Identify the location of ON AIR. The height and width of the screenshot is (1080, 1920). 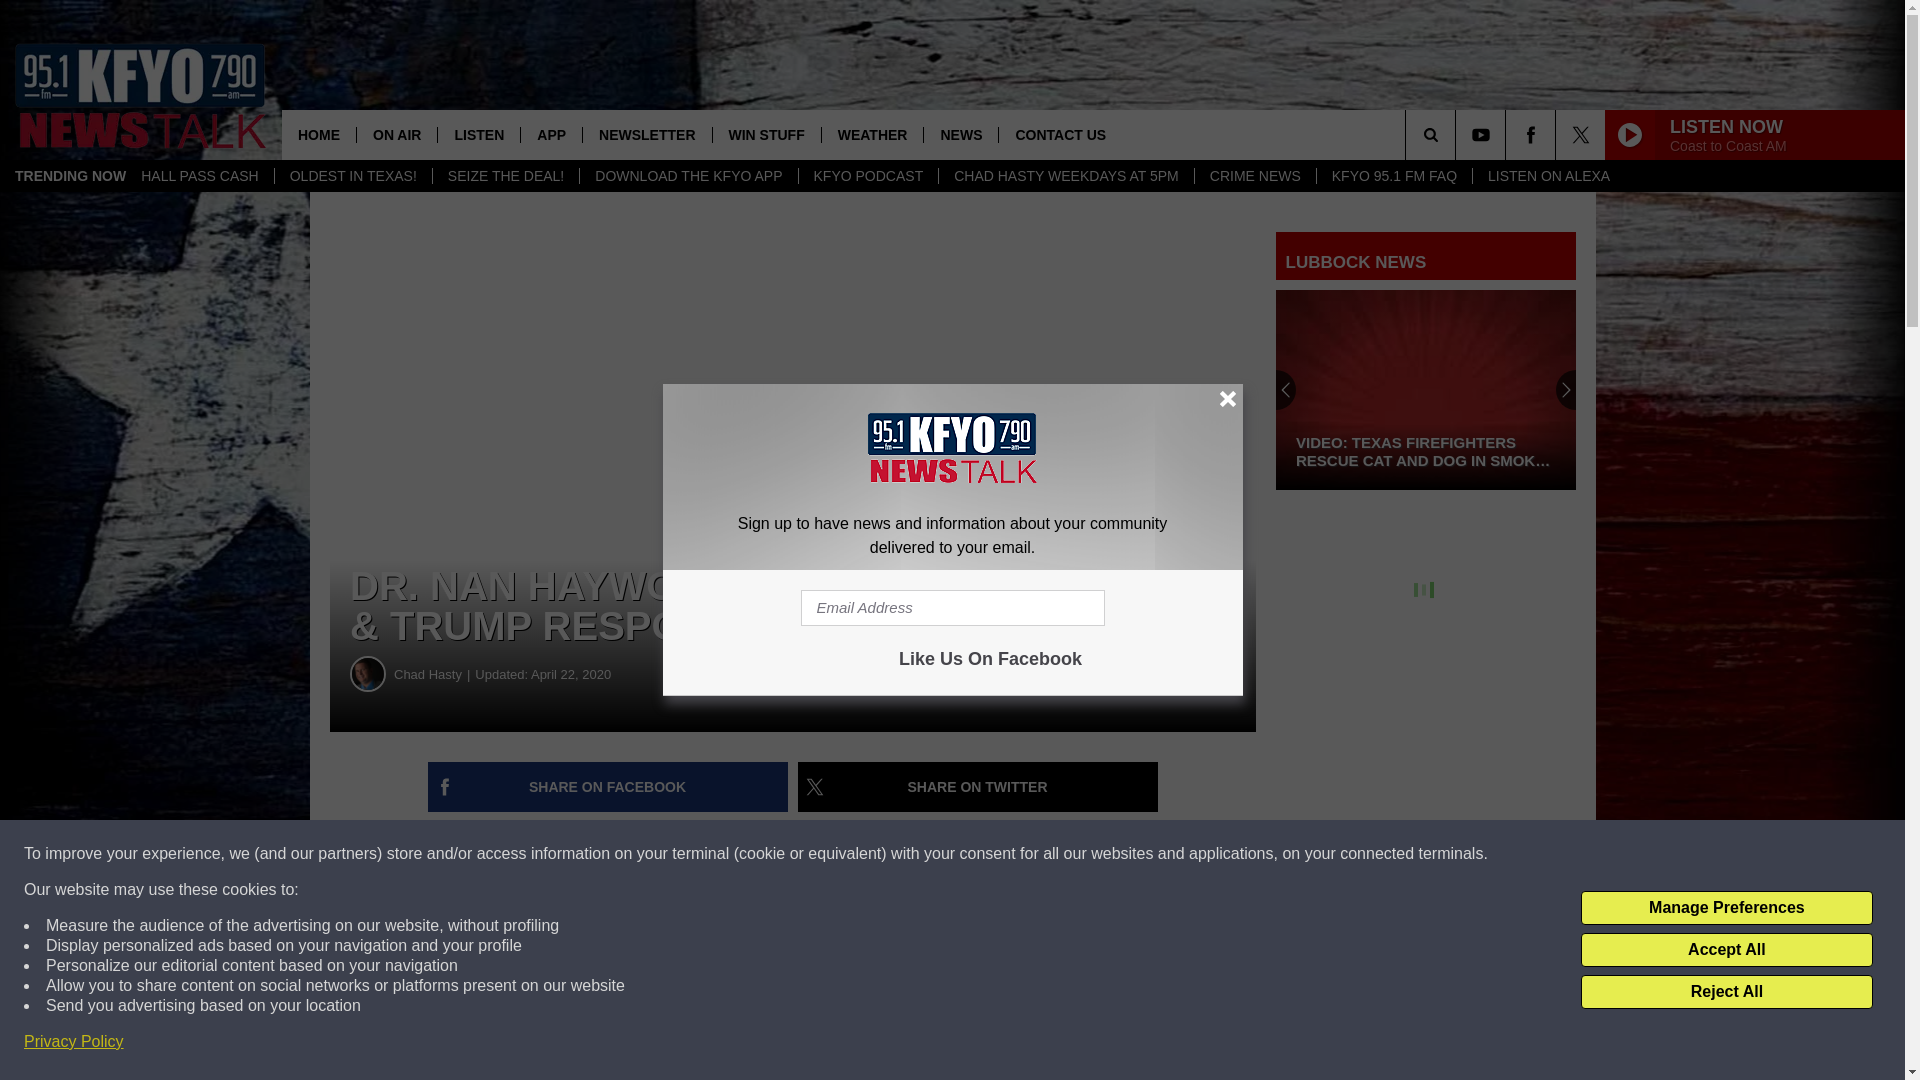
(396, 134).